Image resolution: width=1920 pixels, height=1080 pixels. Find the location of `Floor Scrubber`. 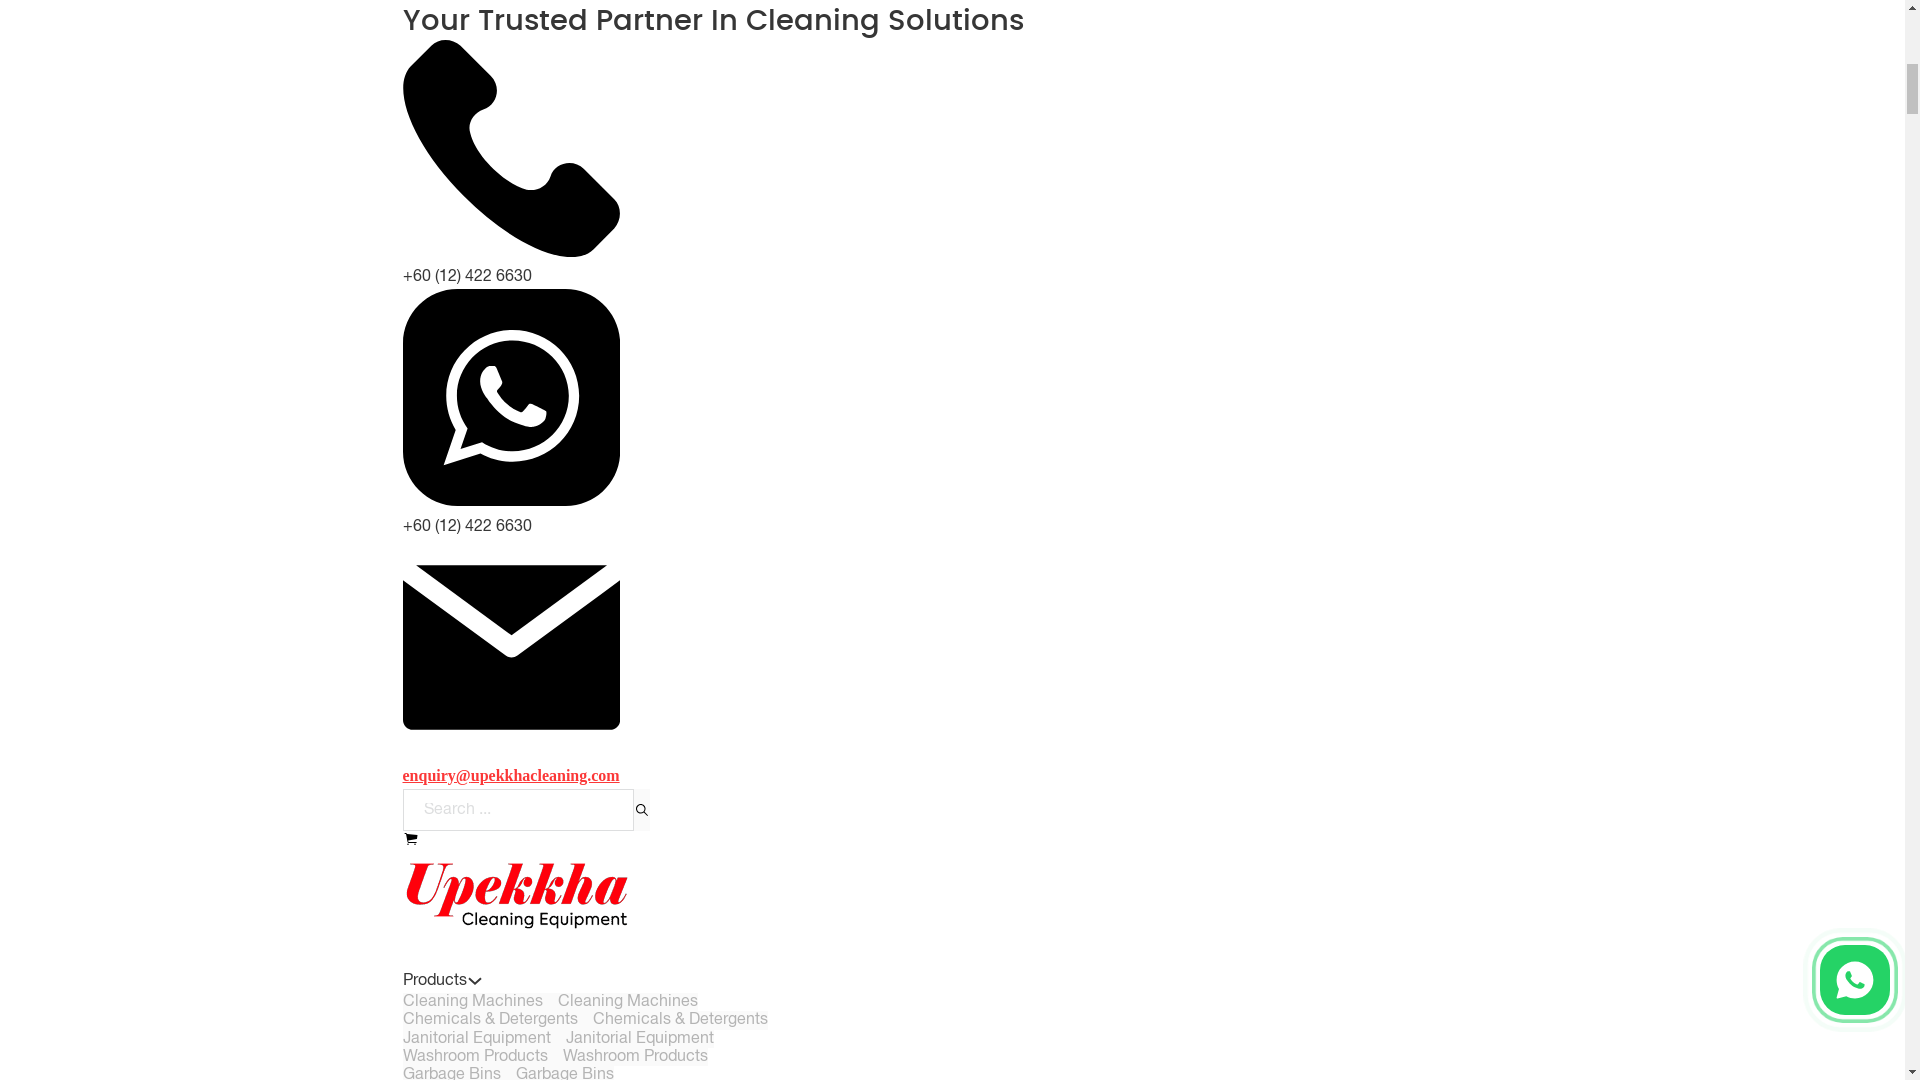

Floor Scrubber is located at coordinates (456, 14).